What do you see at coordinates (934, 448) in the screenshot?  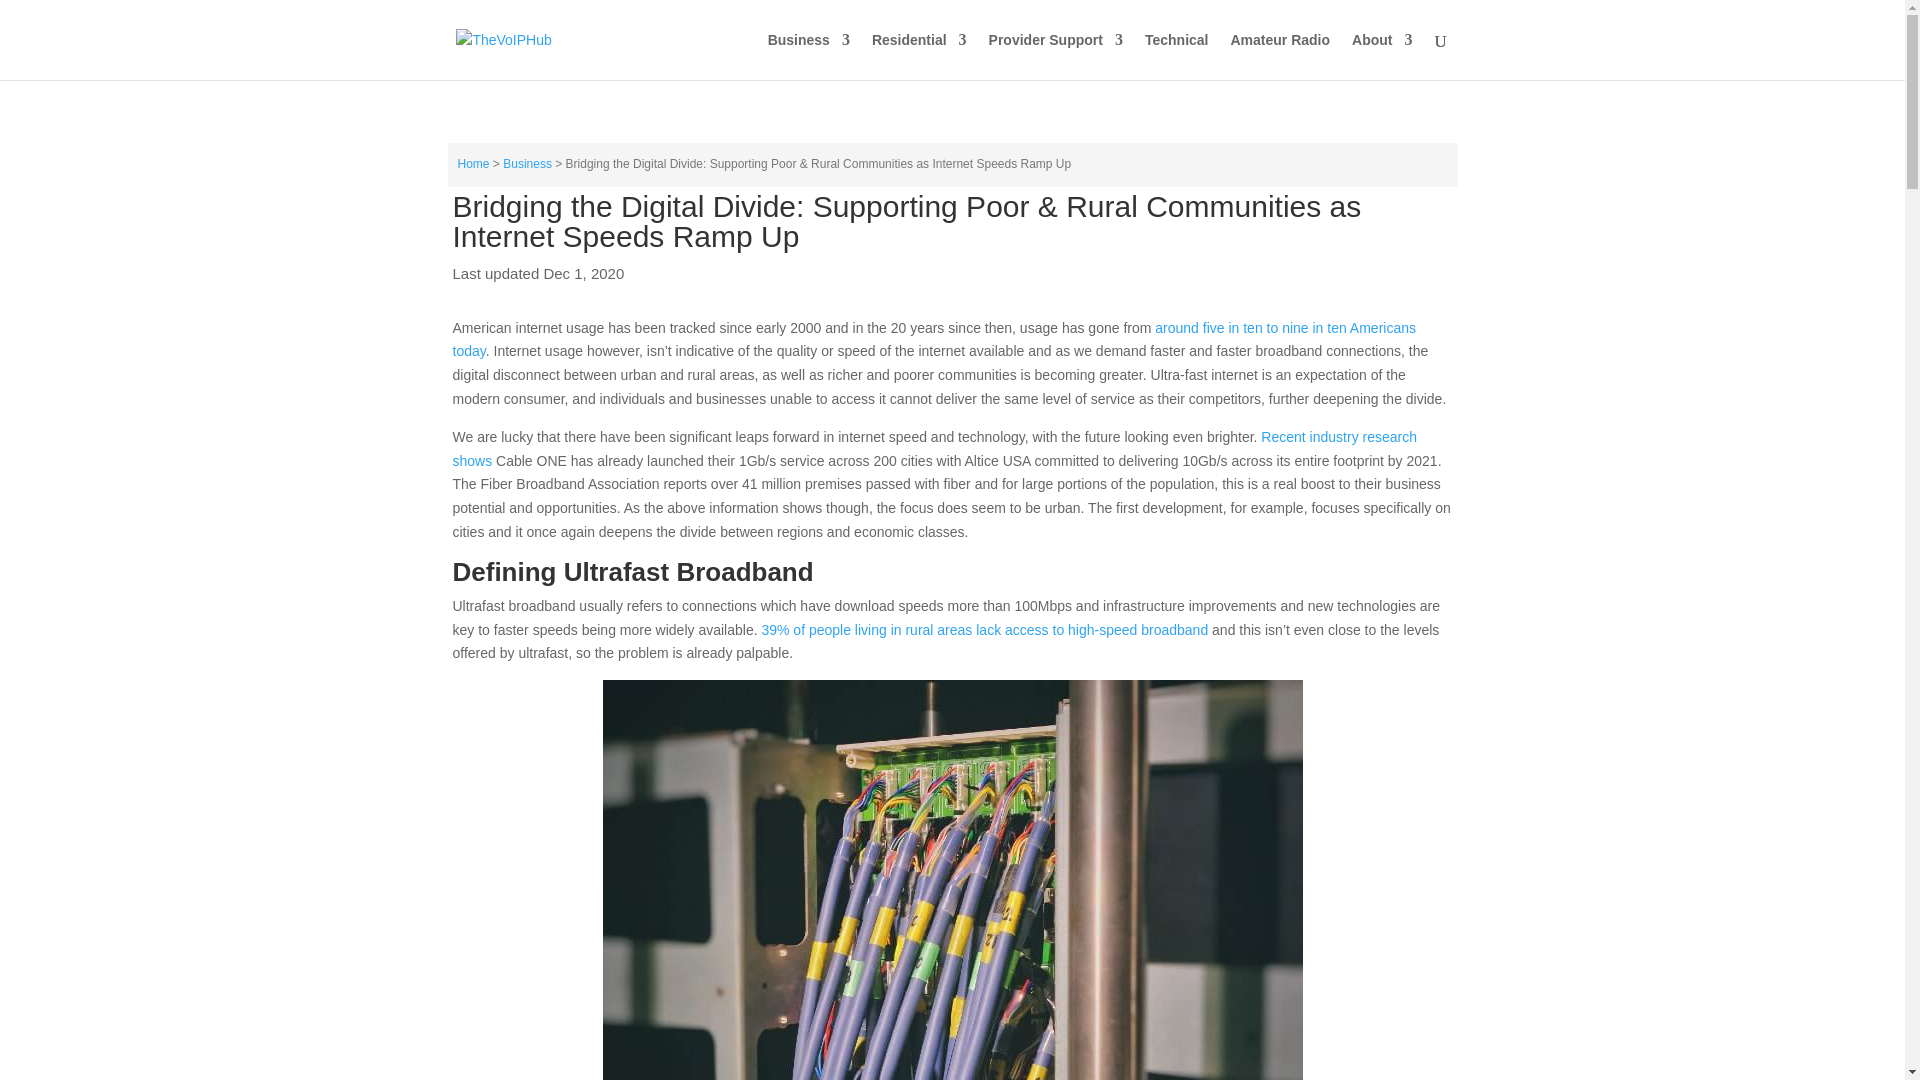 I see `Recent industry research shows` at bounding box center [934, 448].